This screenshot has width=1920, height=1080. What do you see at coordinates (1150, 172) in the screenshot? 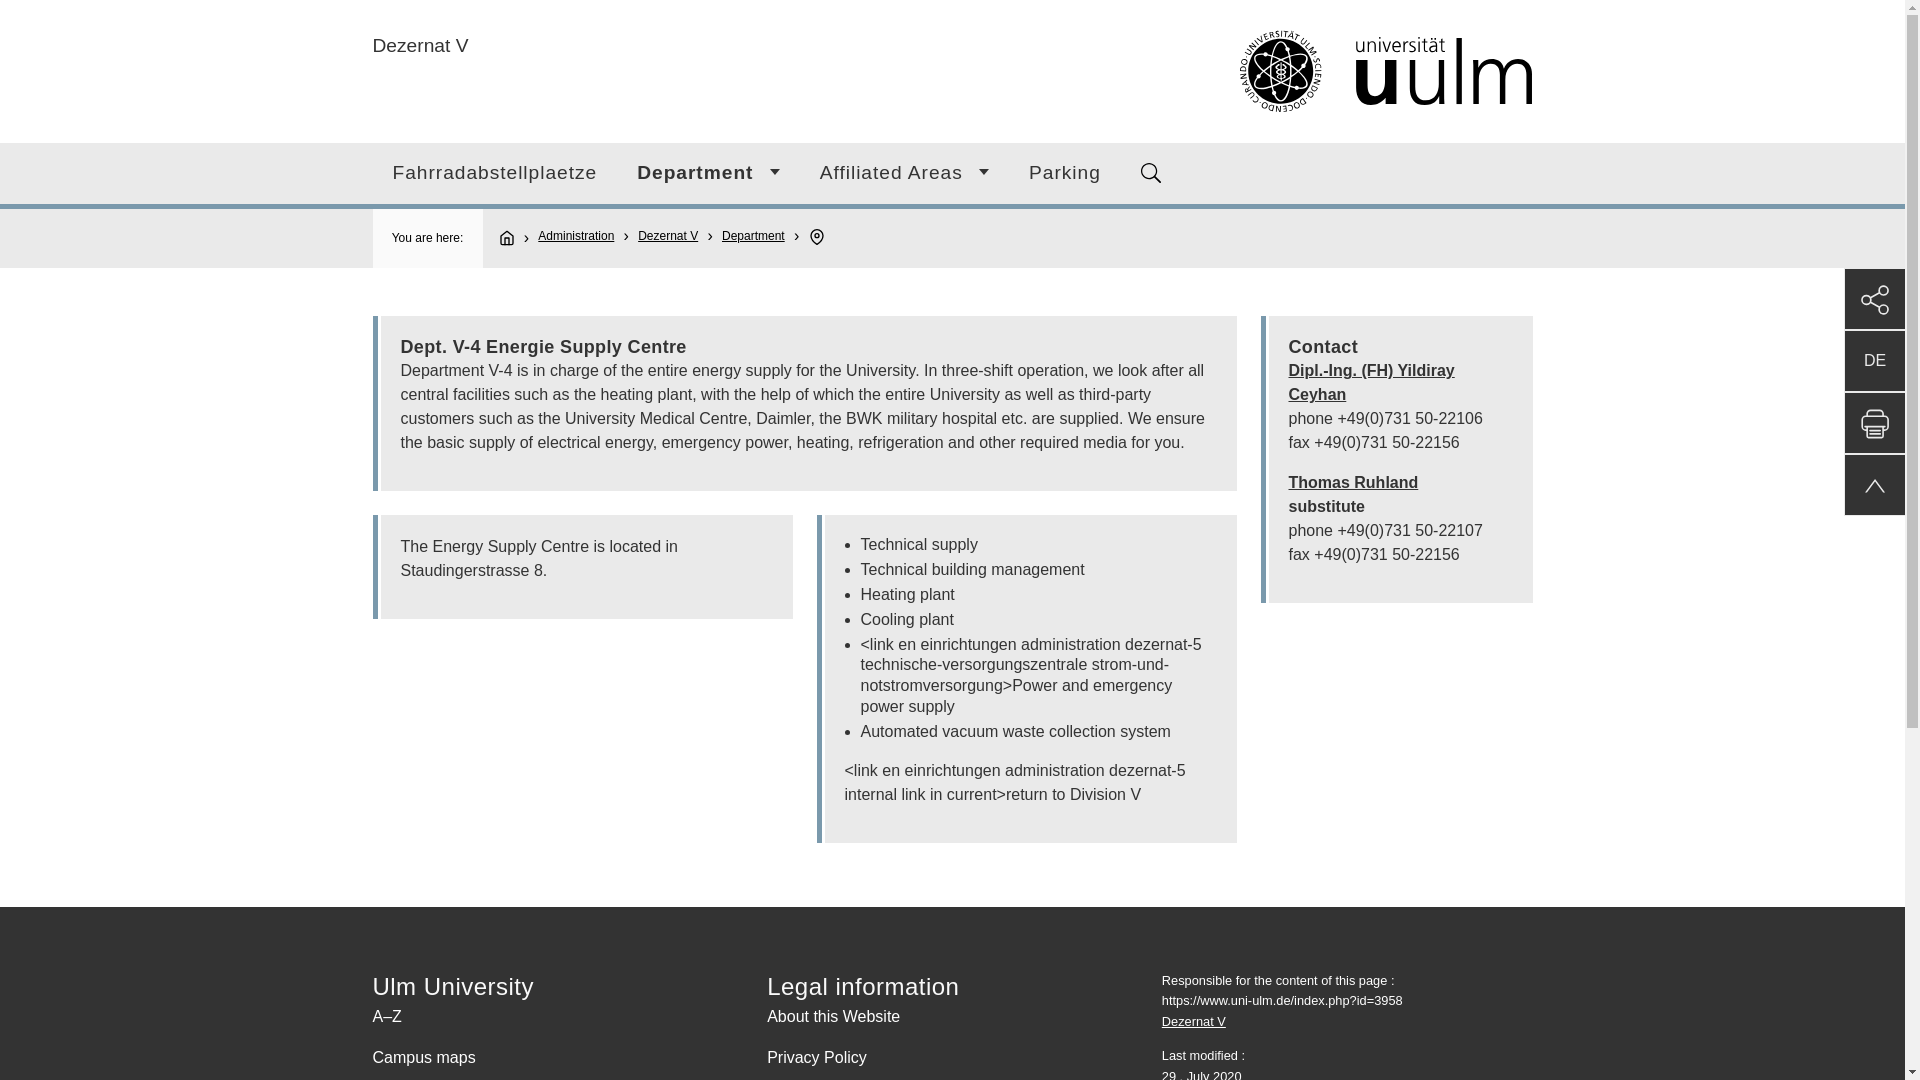
I see `Search` at bounding box center [1150, 172].